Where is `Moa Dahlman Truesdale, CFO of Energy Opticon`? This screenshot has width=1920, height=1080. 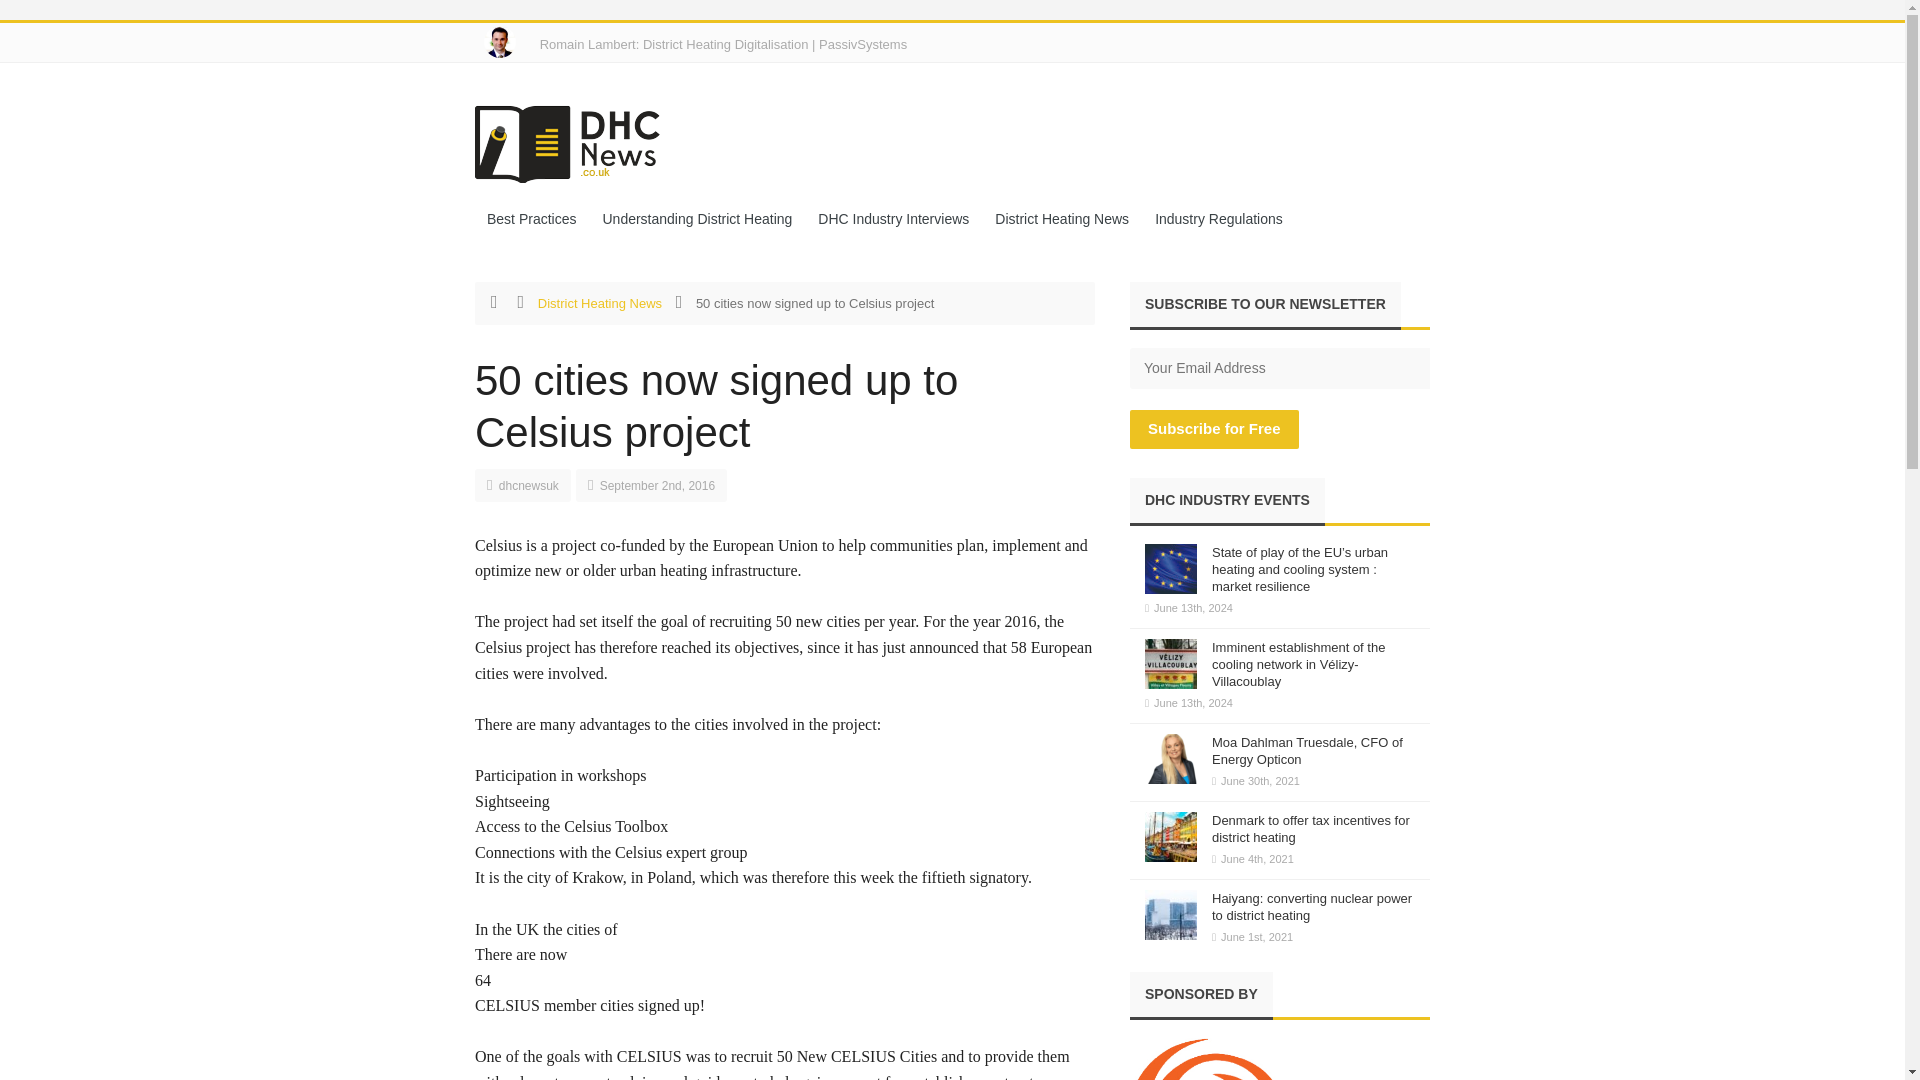
Moa Dahlman Truesdale, CFO of Energy Opticon is located at coordinates (1307, 750).